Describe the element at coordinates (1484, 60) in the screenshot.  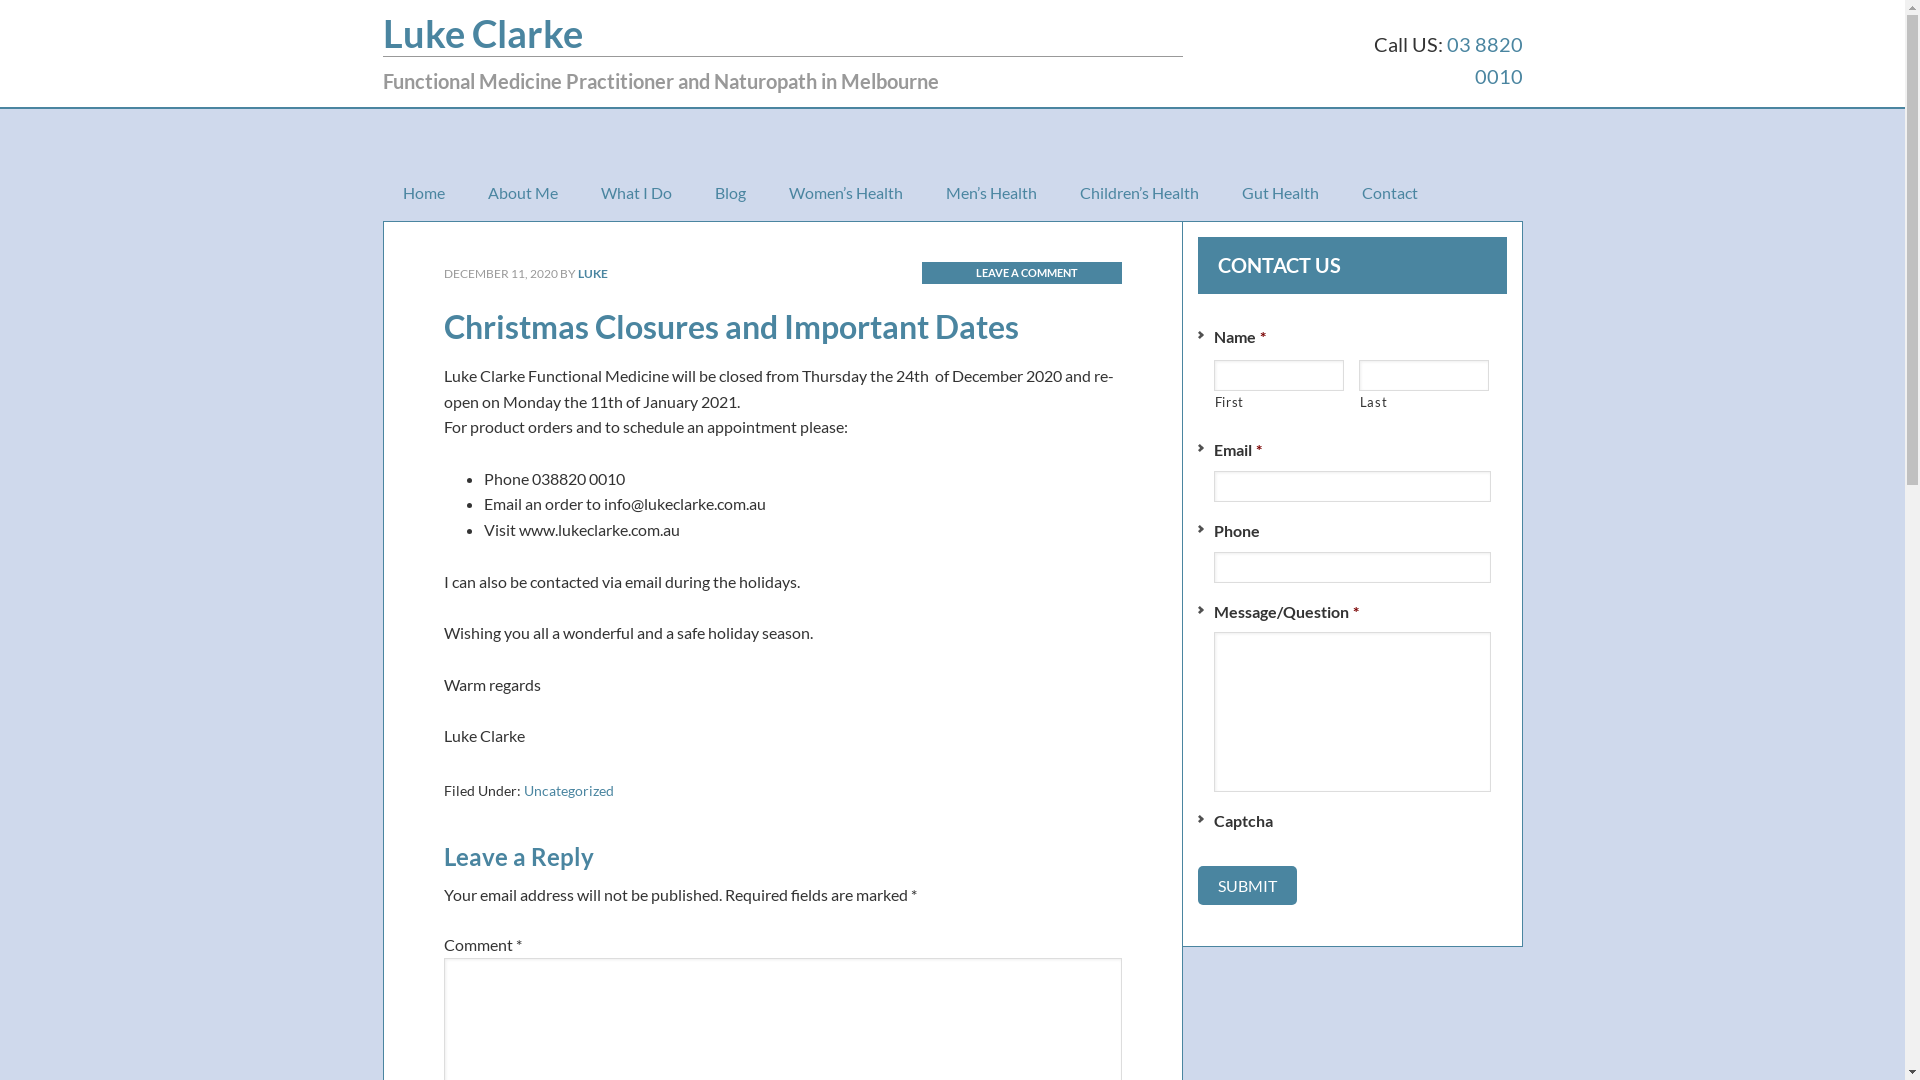
I see `03 8820 0010` at that location.